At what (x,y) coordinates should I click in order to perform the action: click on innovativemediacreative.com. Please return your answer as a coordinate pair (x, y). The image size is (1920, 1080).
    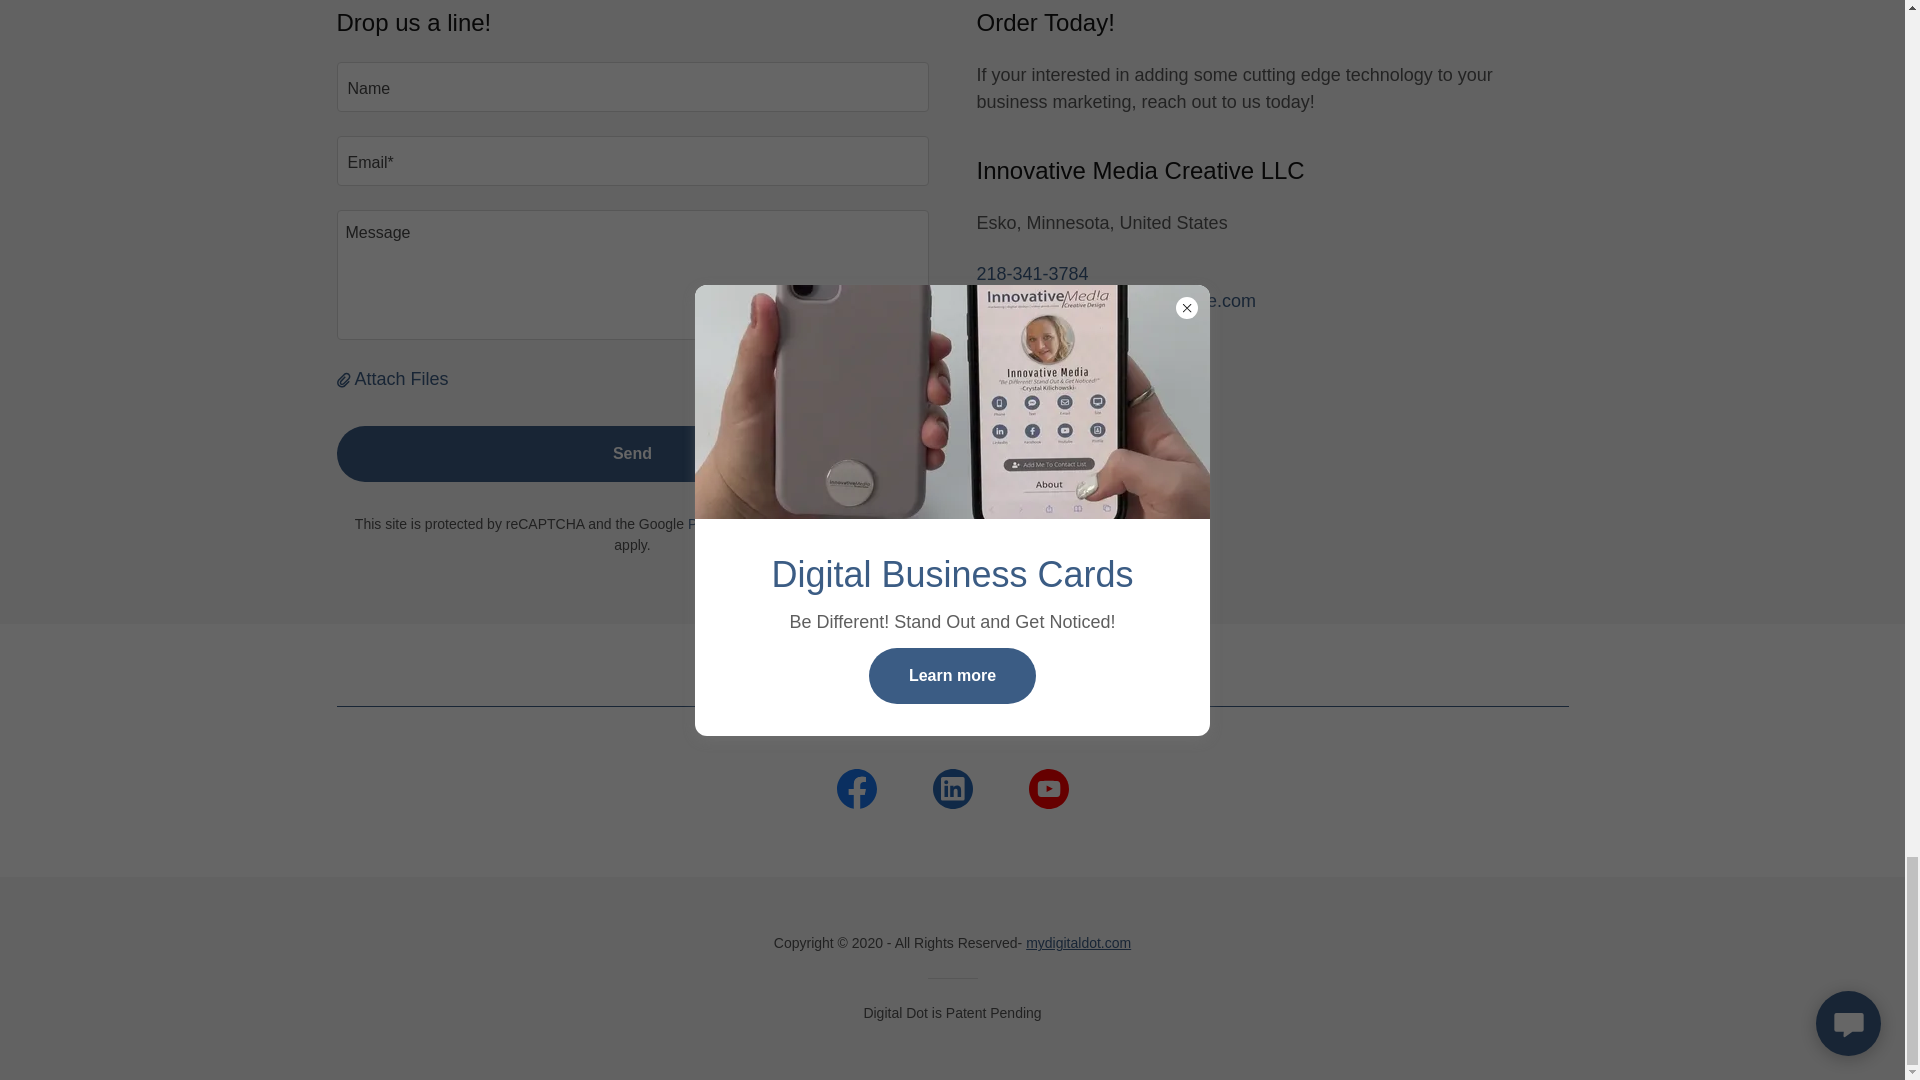
    Looking at the image, I should click on (1091, 354).